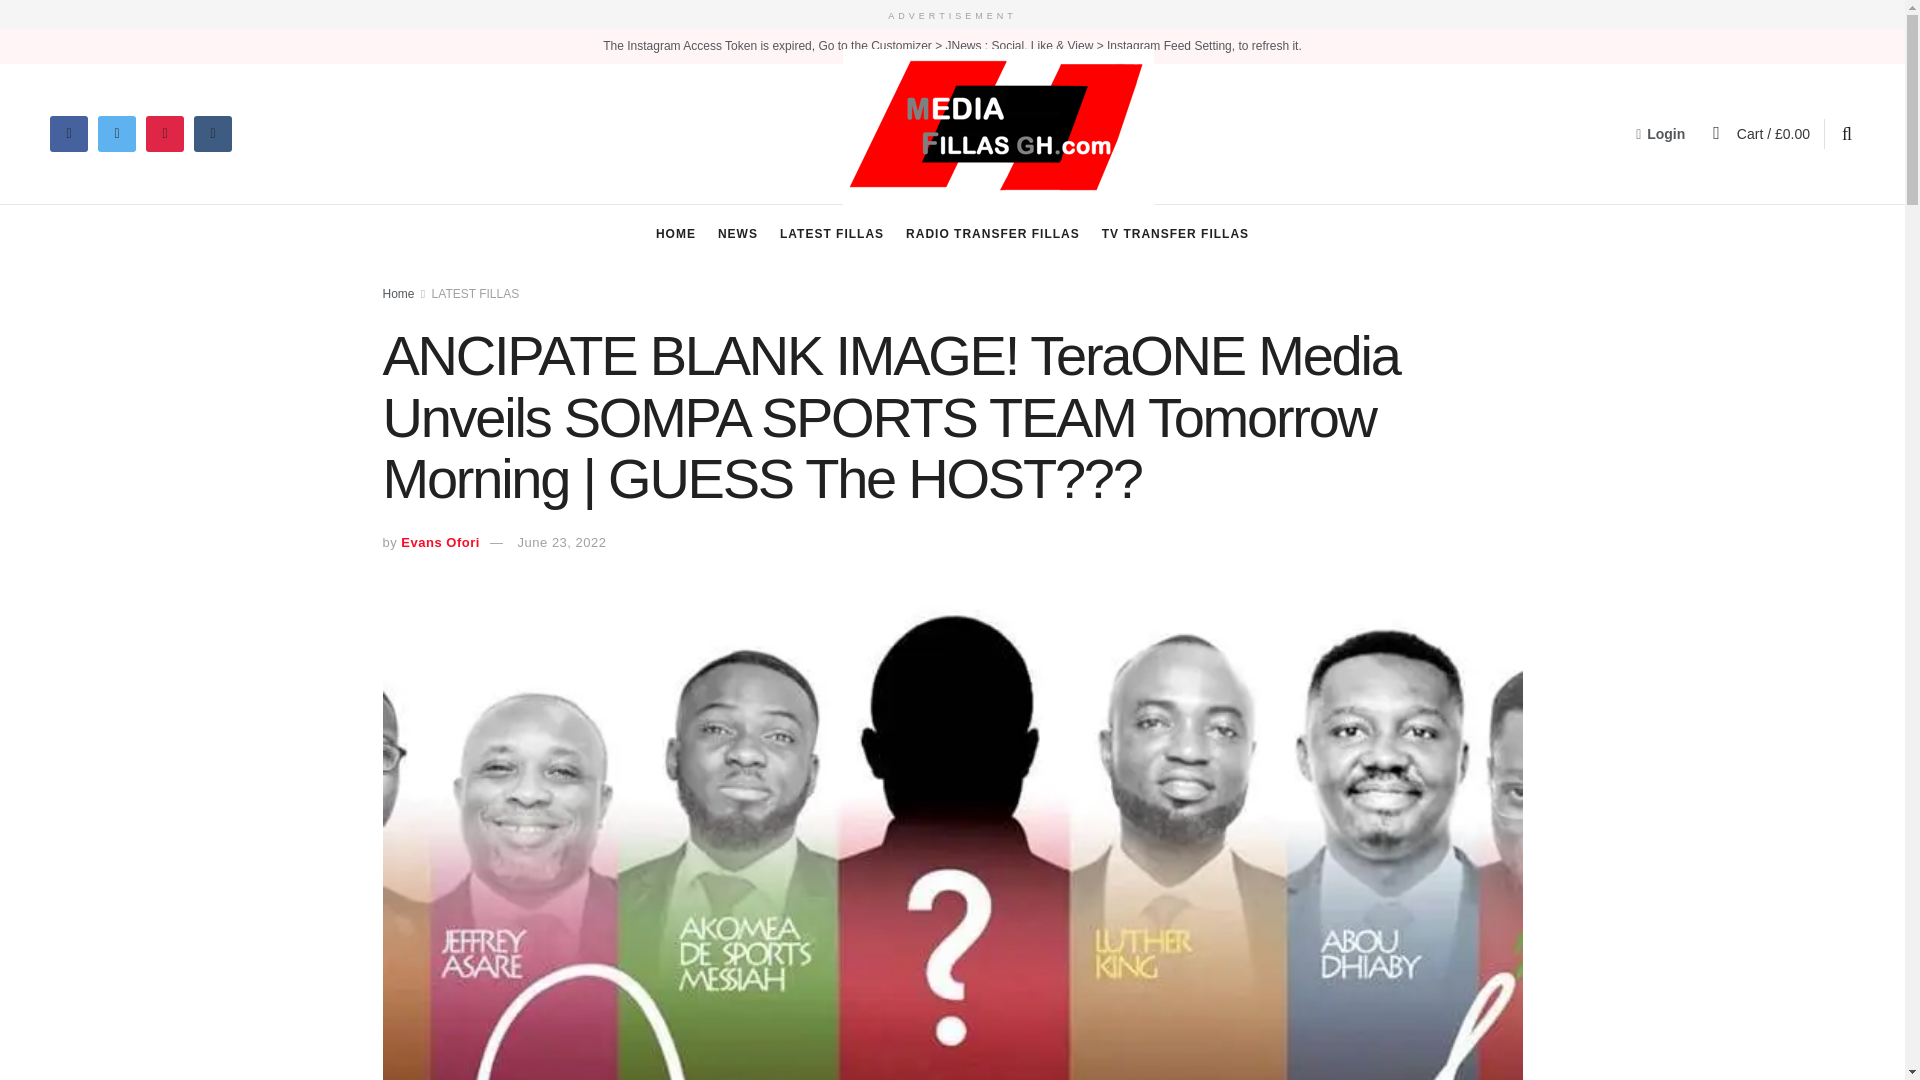 The image size is (1920, 1080). I want to click on Home, so click(398, 294).